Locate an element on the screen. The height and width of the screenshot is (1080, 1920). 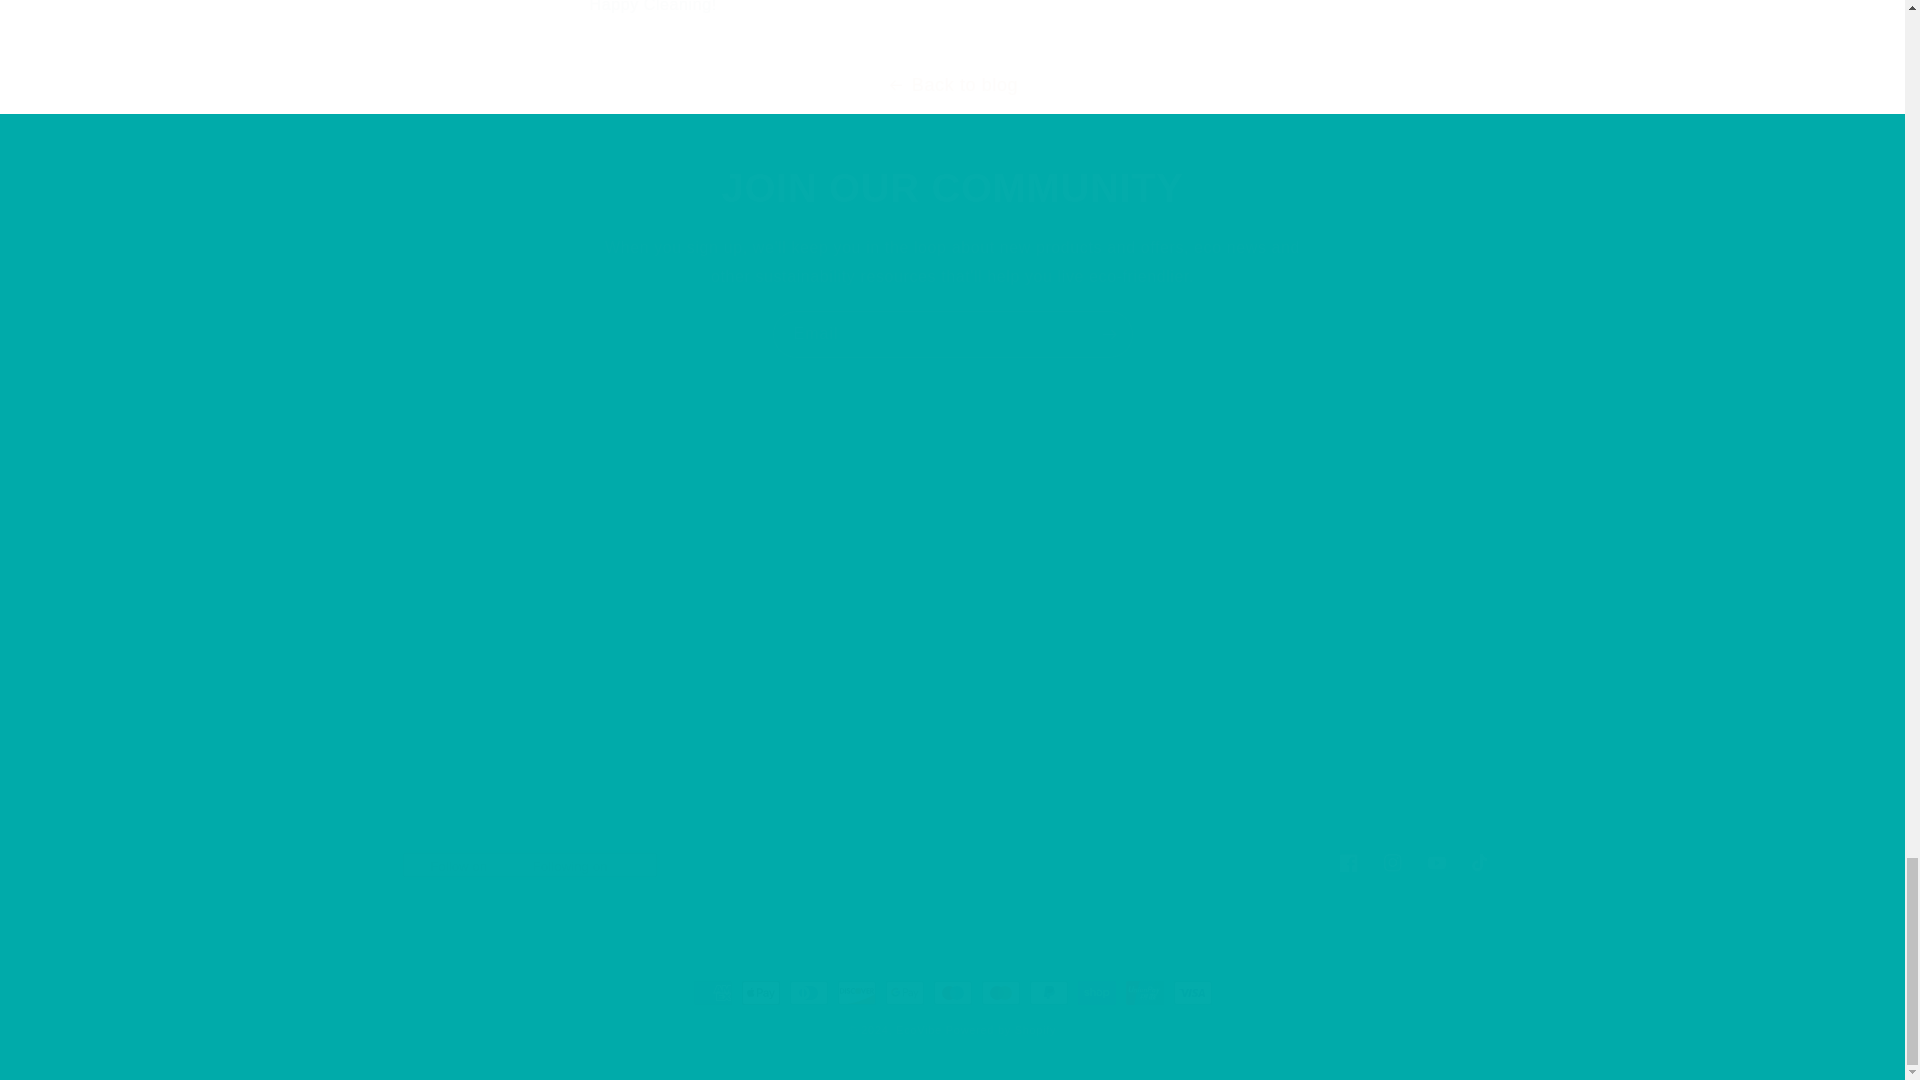
Email is located at coordinates (952, 188).